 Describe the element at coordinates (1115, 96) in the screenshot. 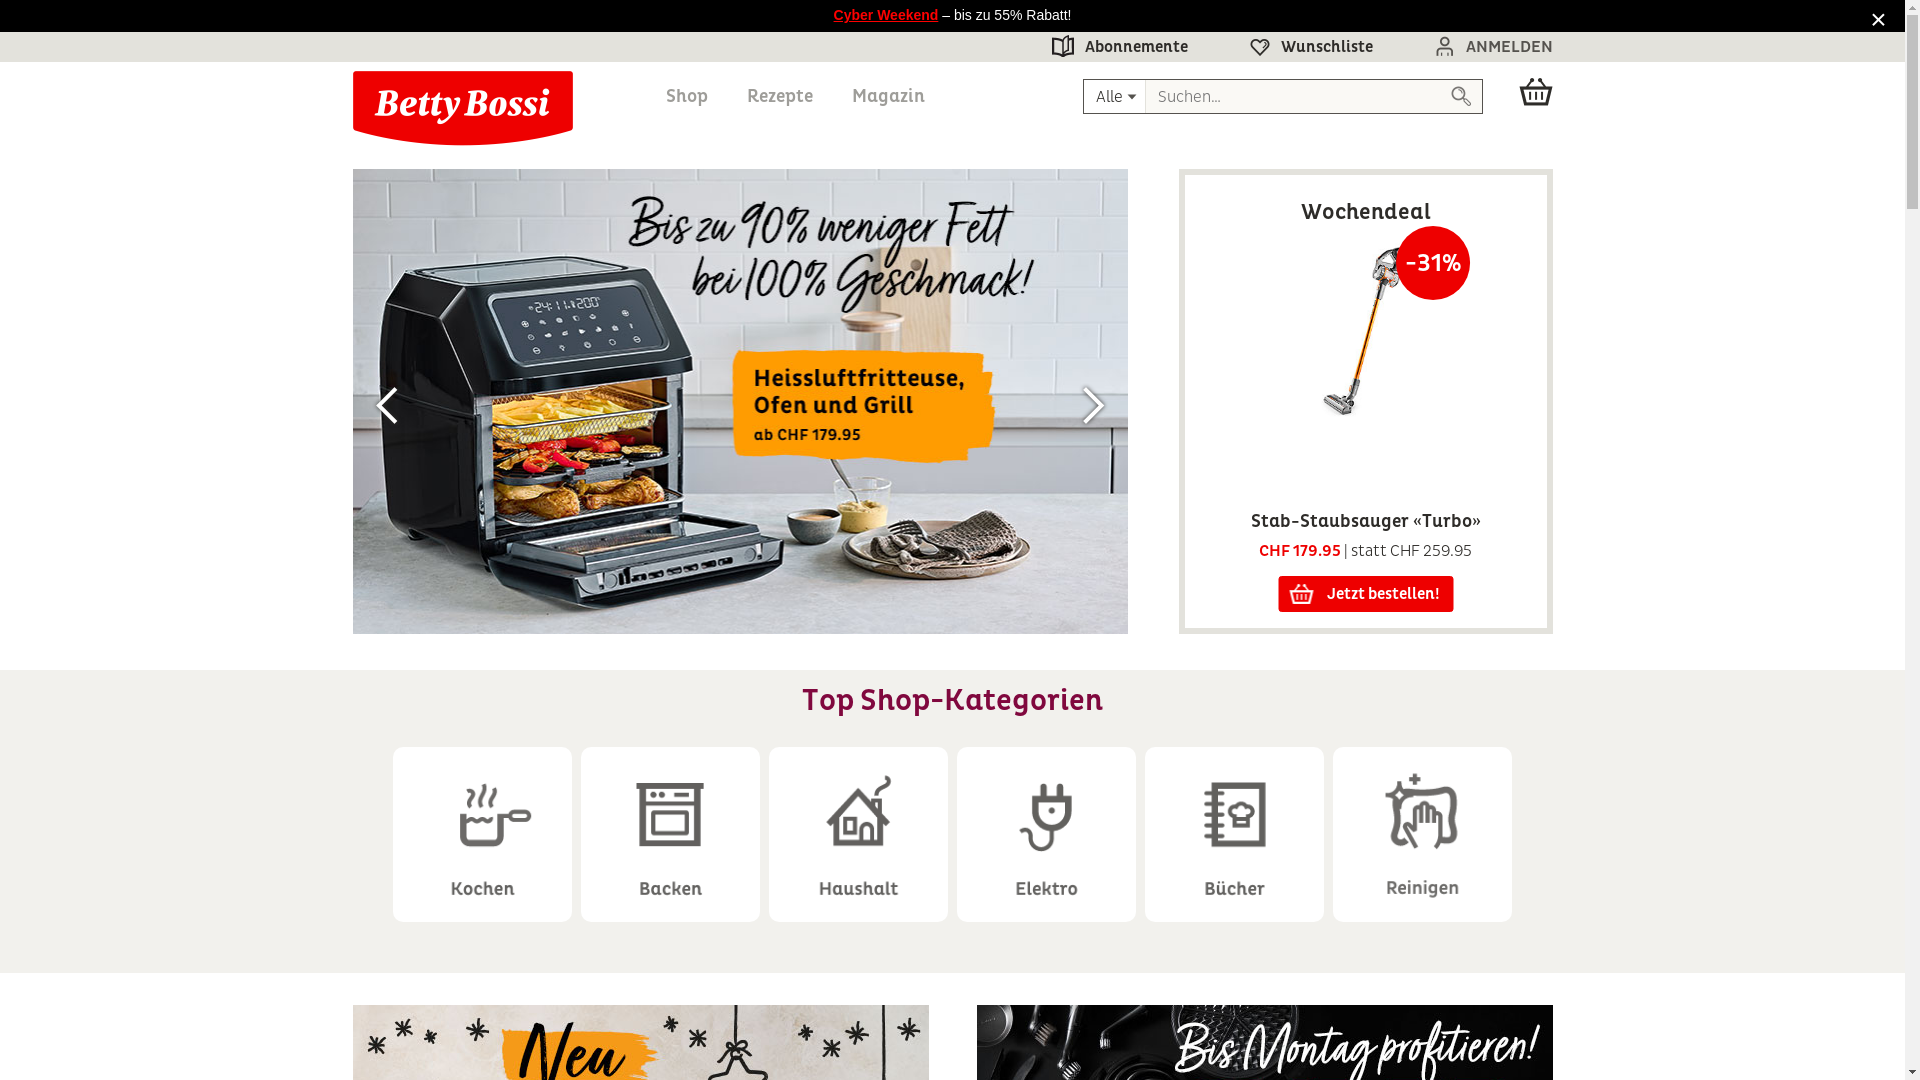

I see `Alle` at that location.